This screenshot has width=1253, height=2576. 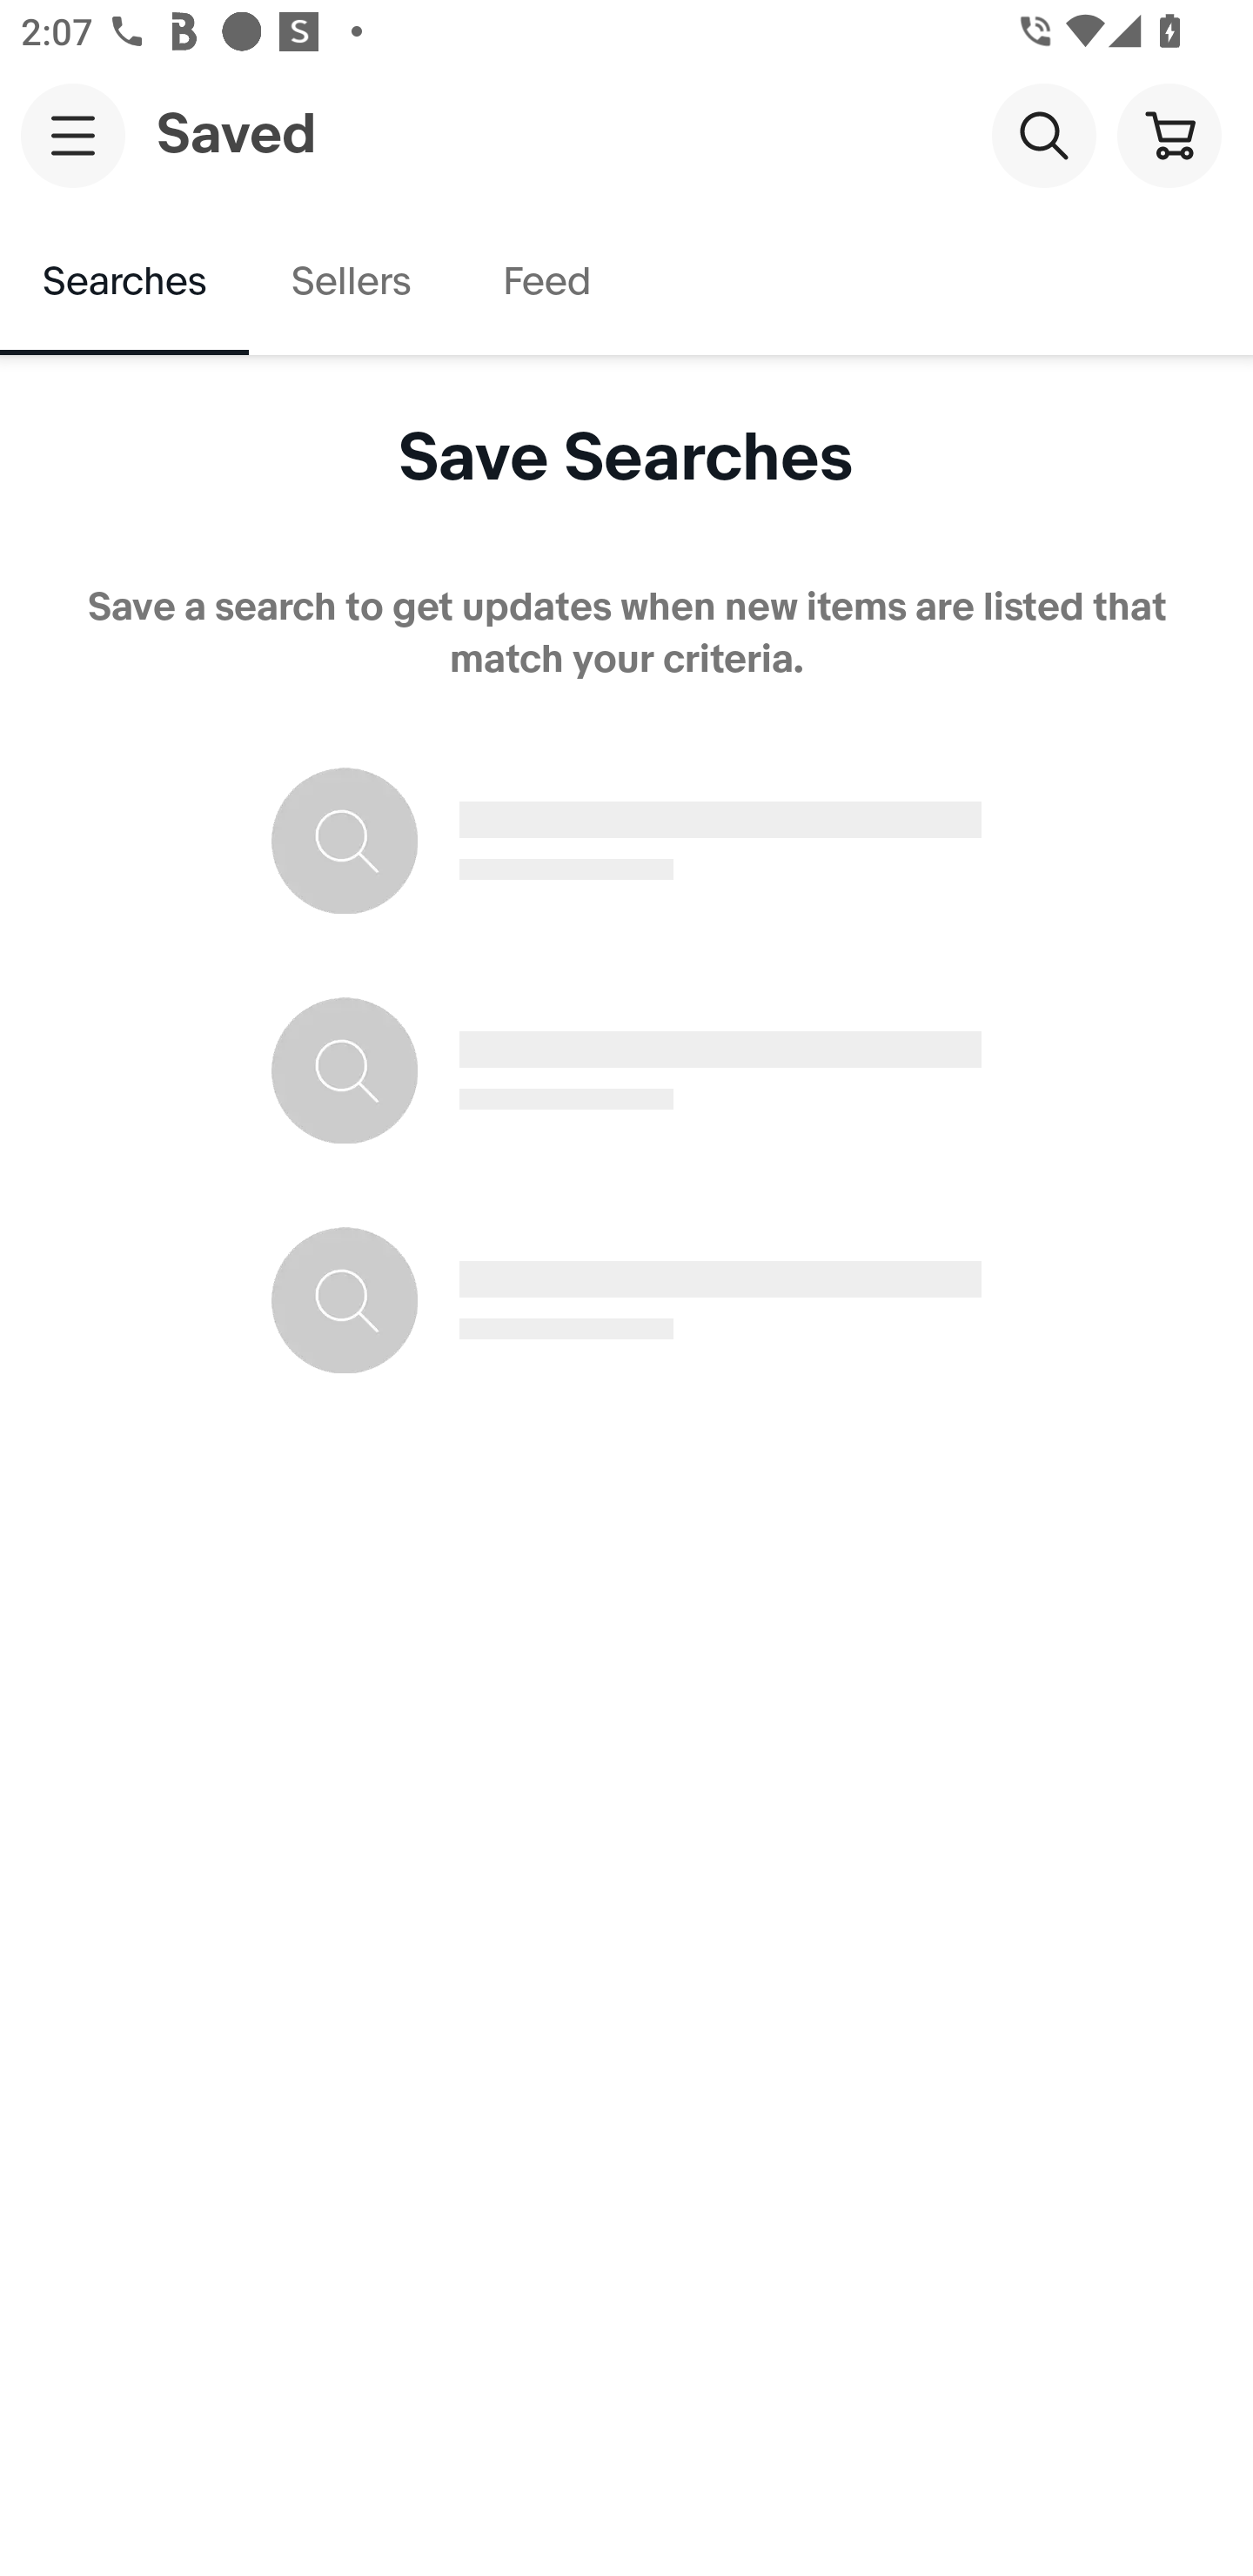 What do you see at coordinates (1169, 134) in the screenshot?
I see `Cart button shopping cart` at bounding box center [1169, 134].